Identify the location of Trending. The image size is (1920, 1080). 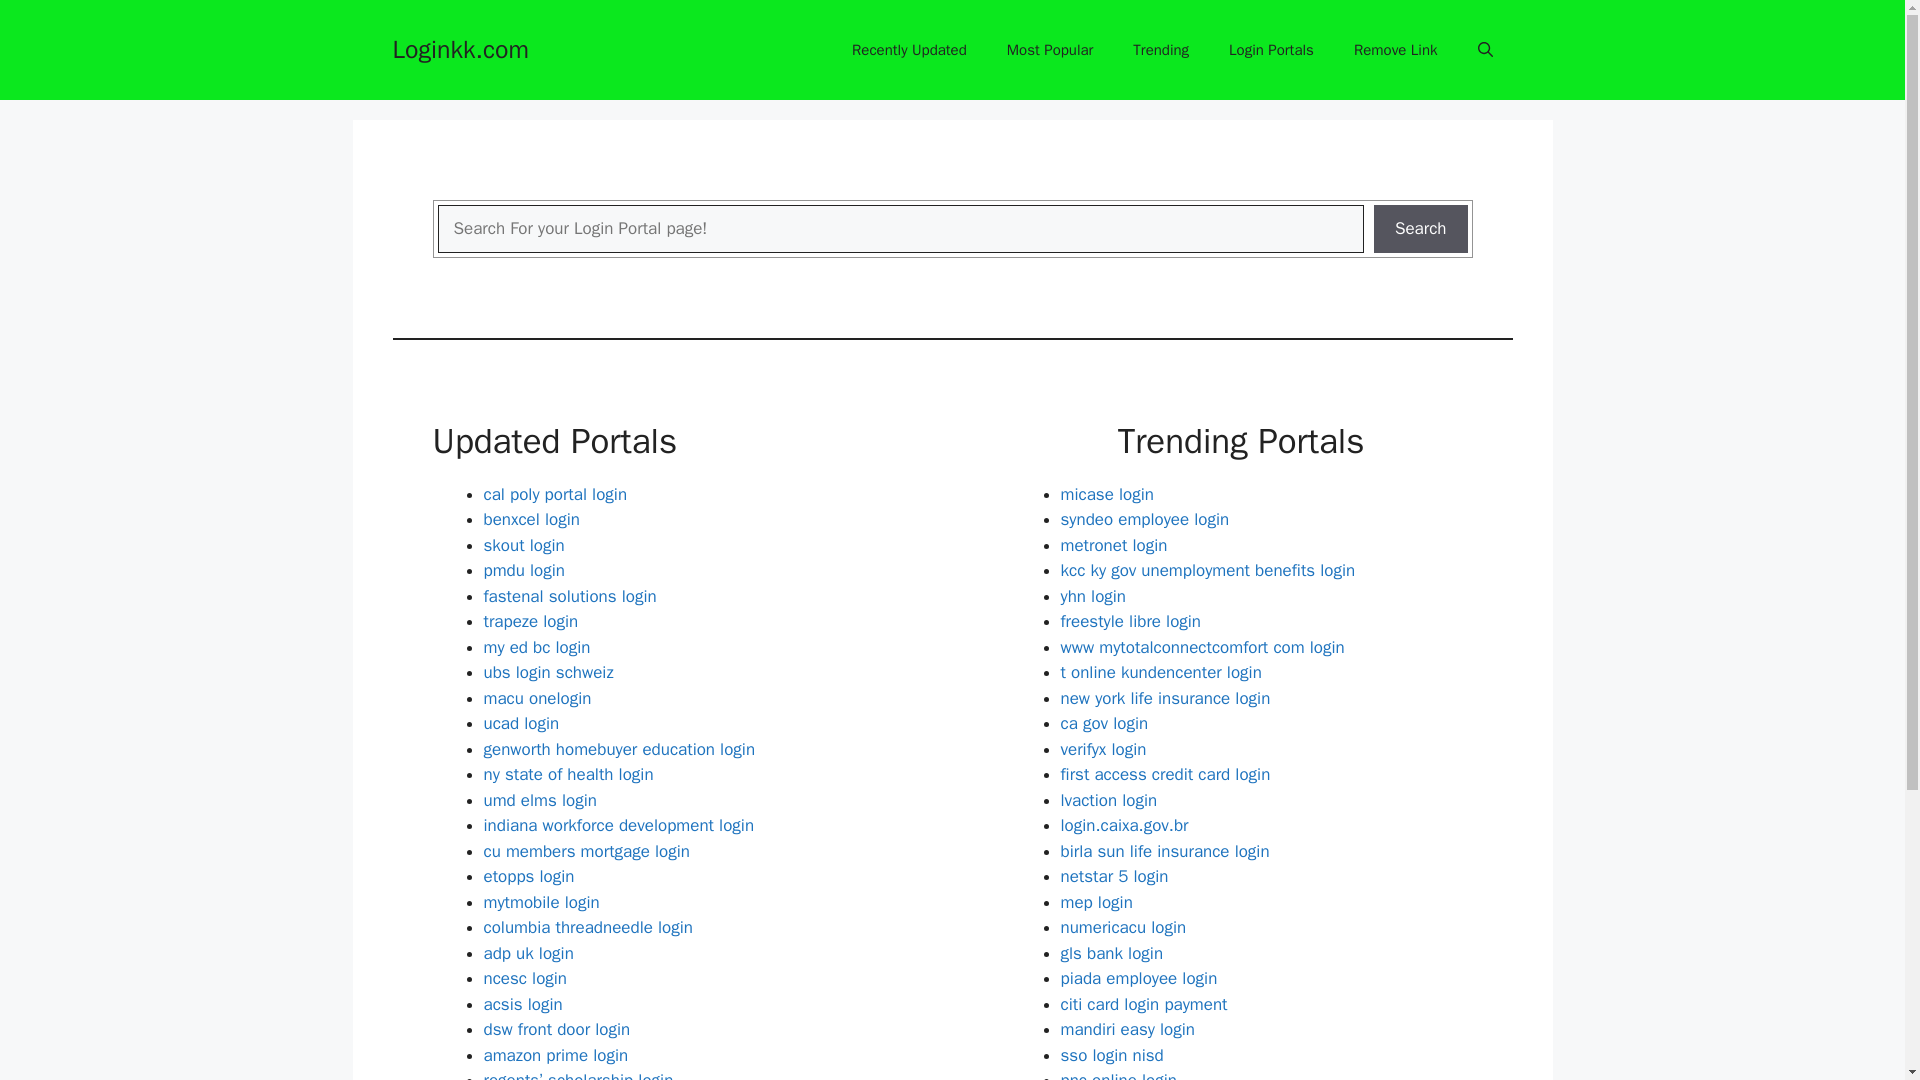
(1161, 50).